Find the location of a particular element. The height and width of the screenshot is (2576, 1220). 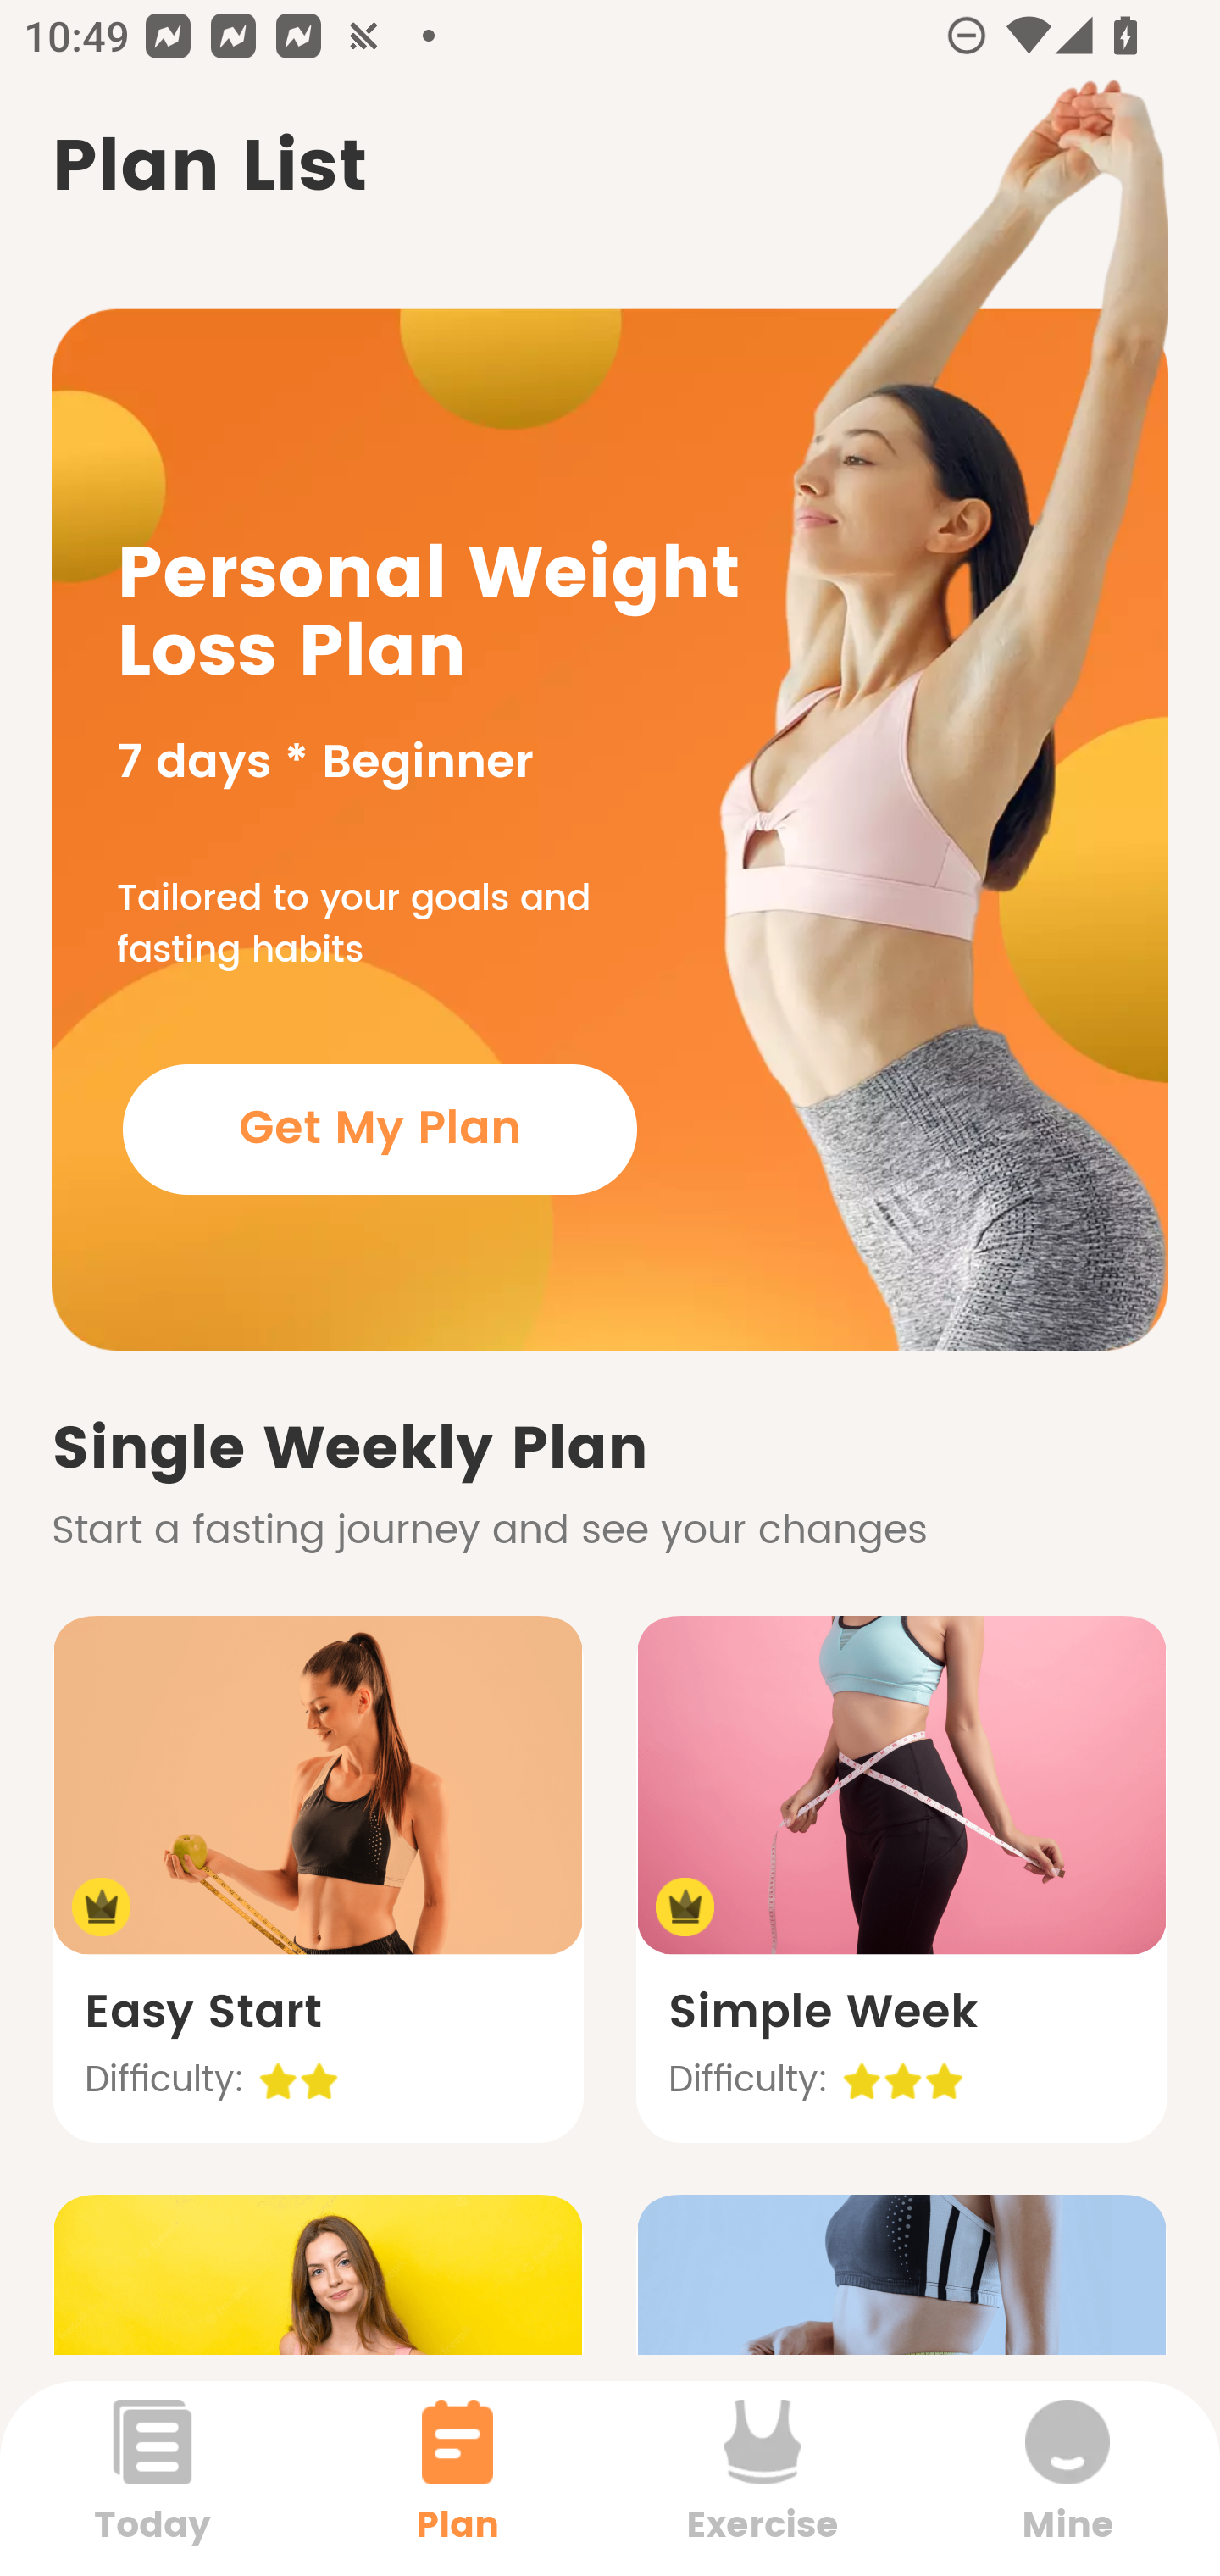

Today is located at coordinates (152, 2478).